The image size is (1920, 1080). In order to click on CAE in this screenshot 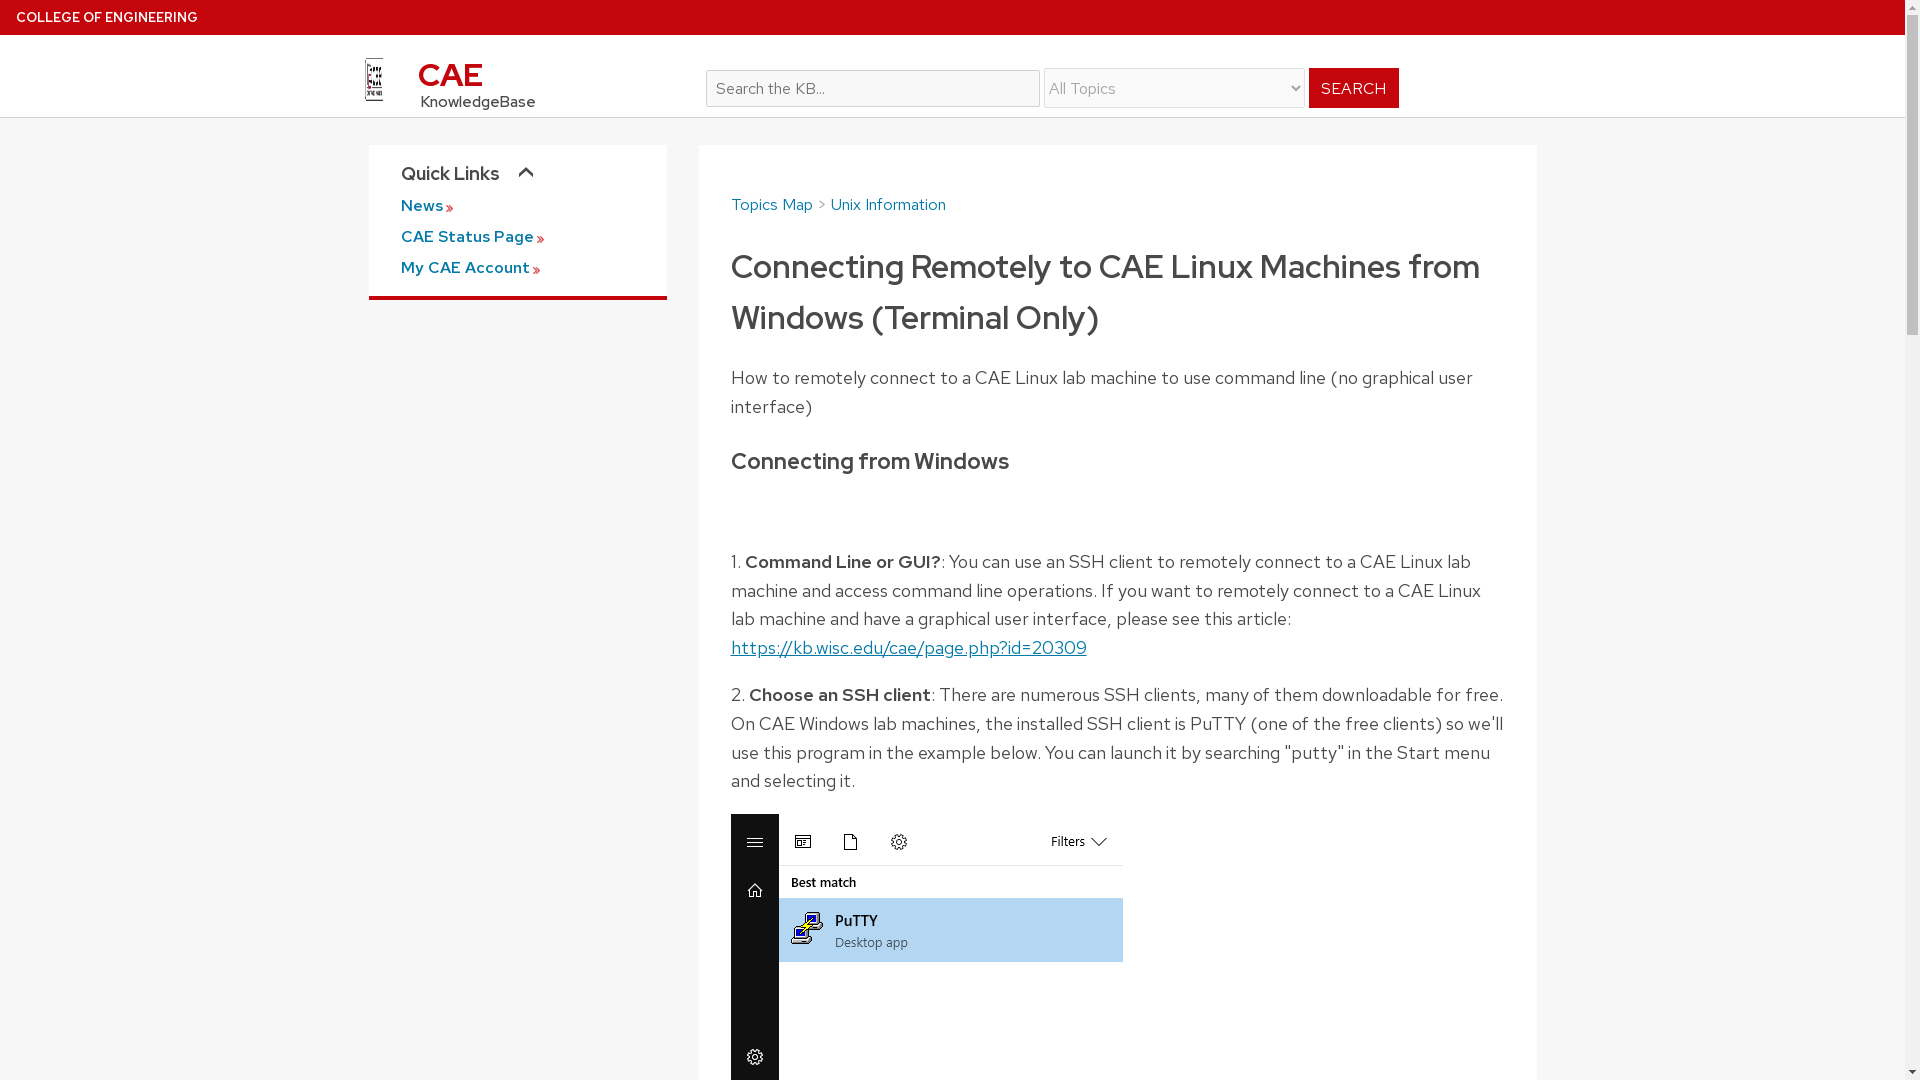, I will do `click(520, 80)`.